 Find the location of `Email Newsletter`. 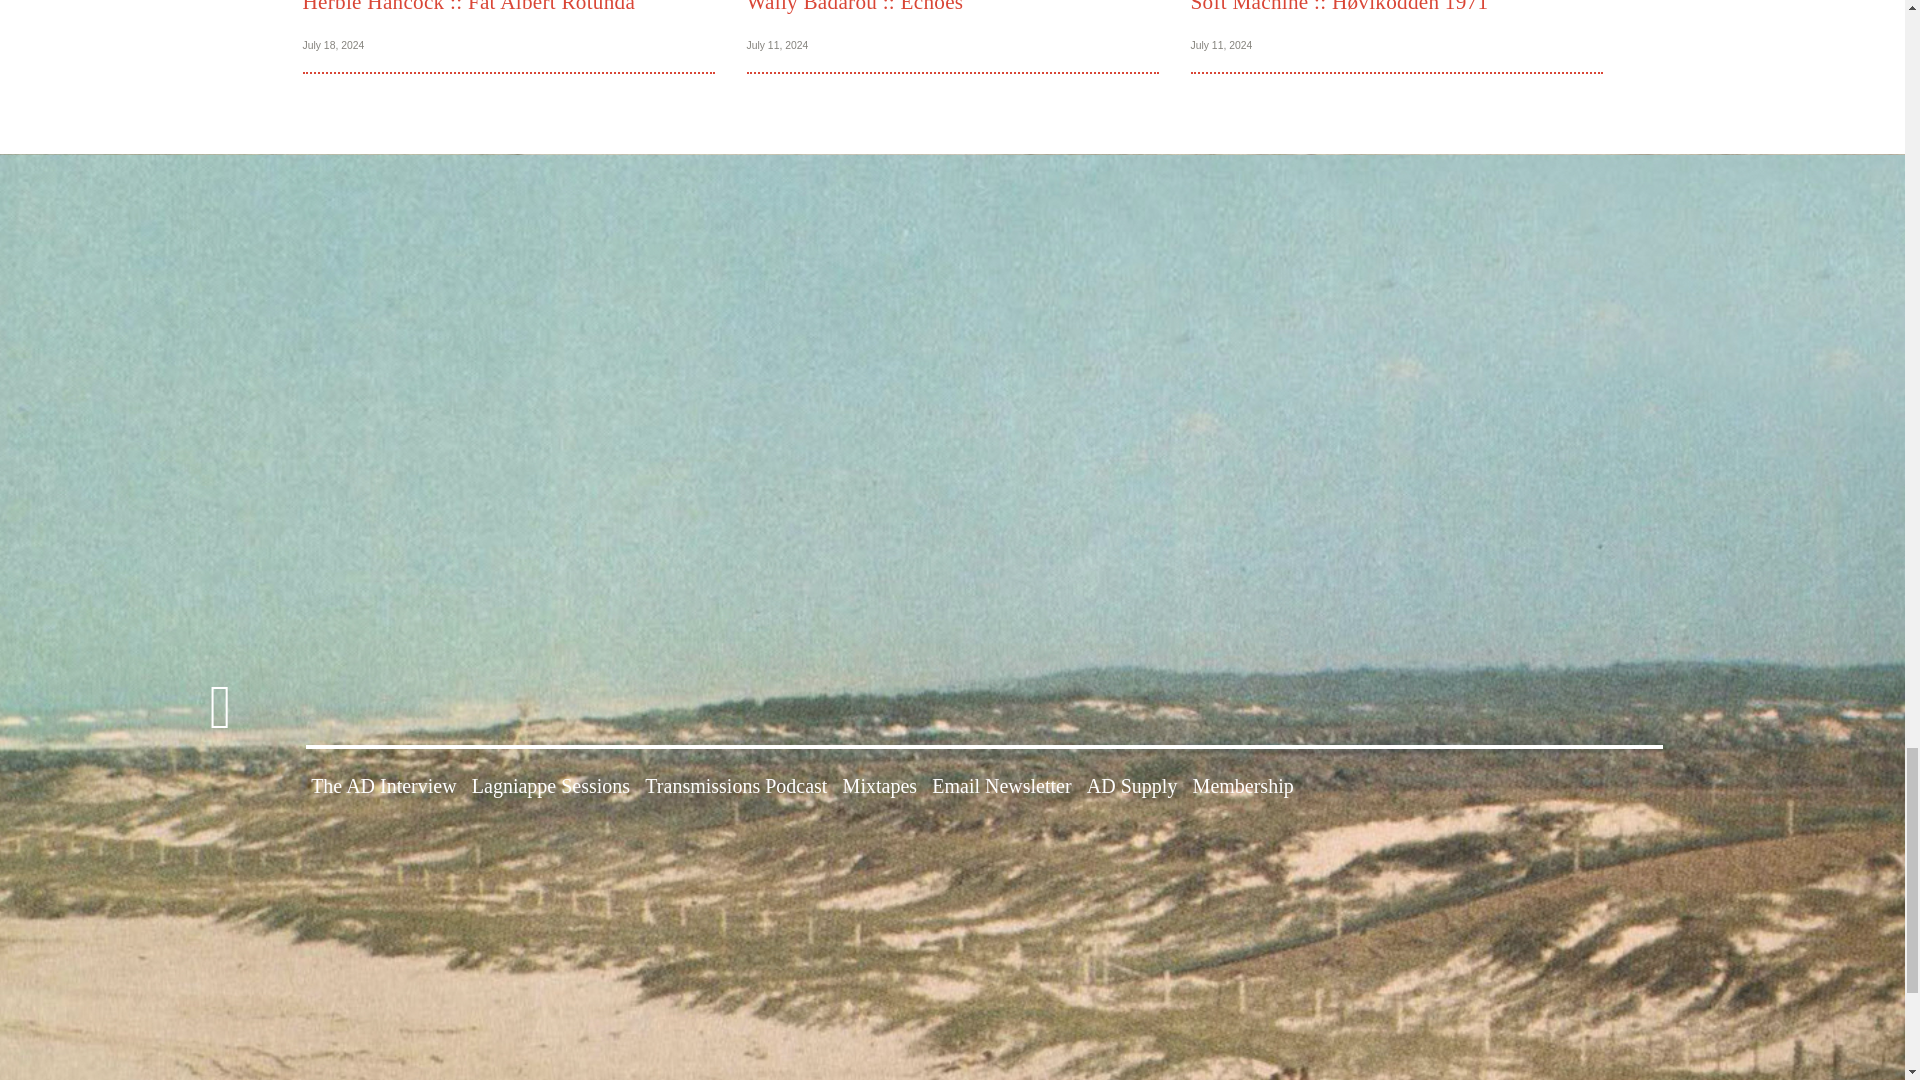

Email Newsletter is located at coordinates (1001, 786).